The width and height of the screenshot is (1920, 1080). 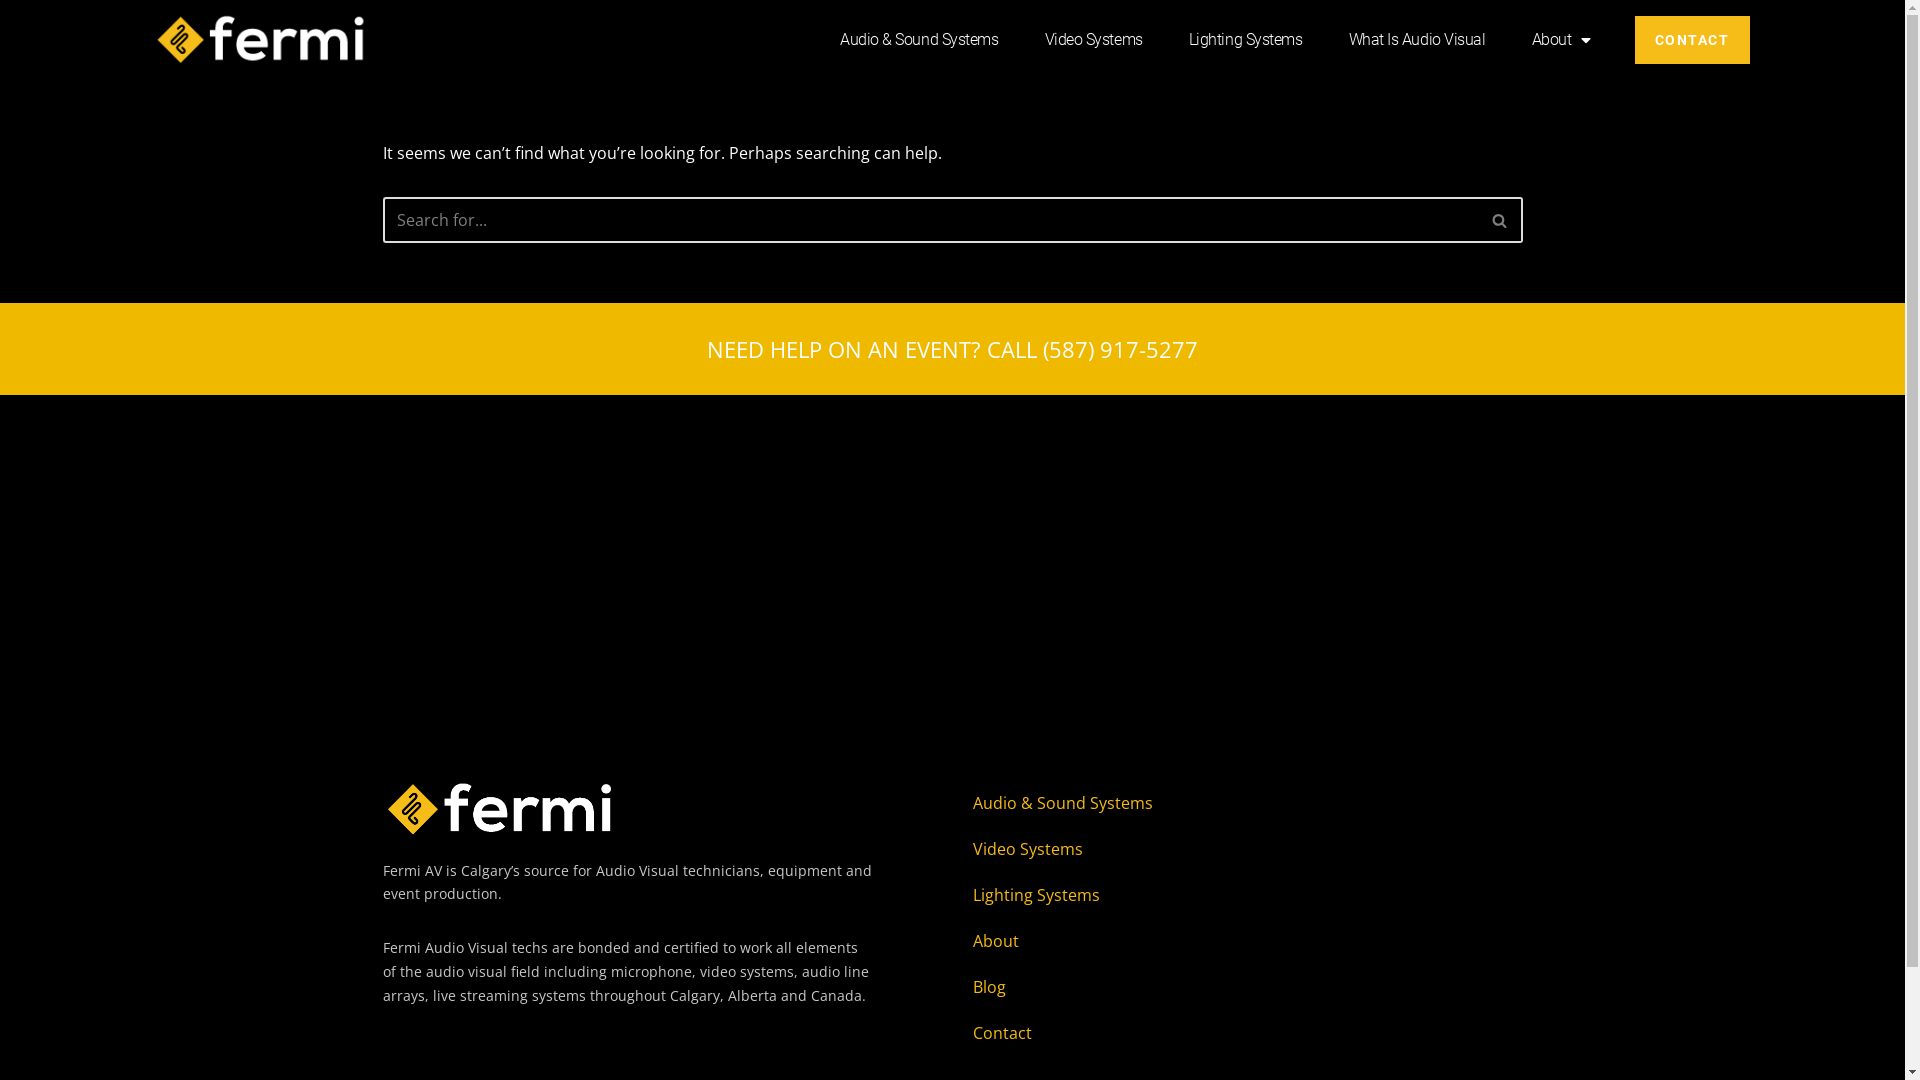 I want to click on Lighting Systems, so click(x=1246, y=40).